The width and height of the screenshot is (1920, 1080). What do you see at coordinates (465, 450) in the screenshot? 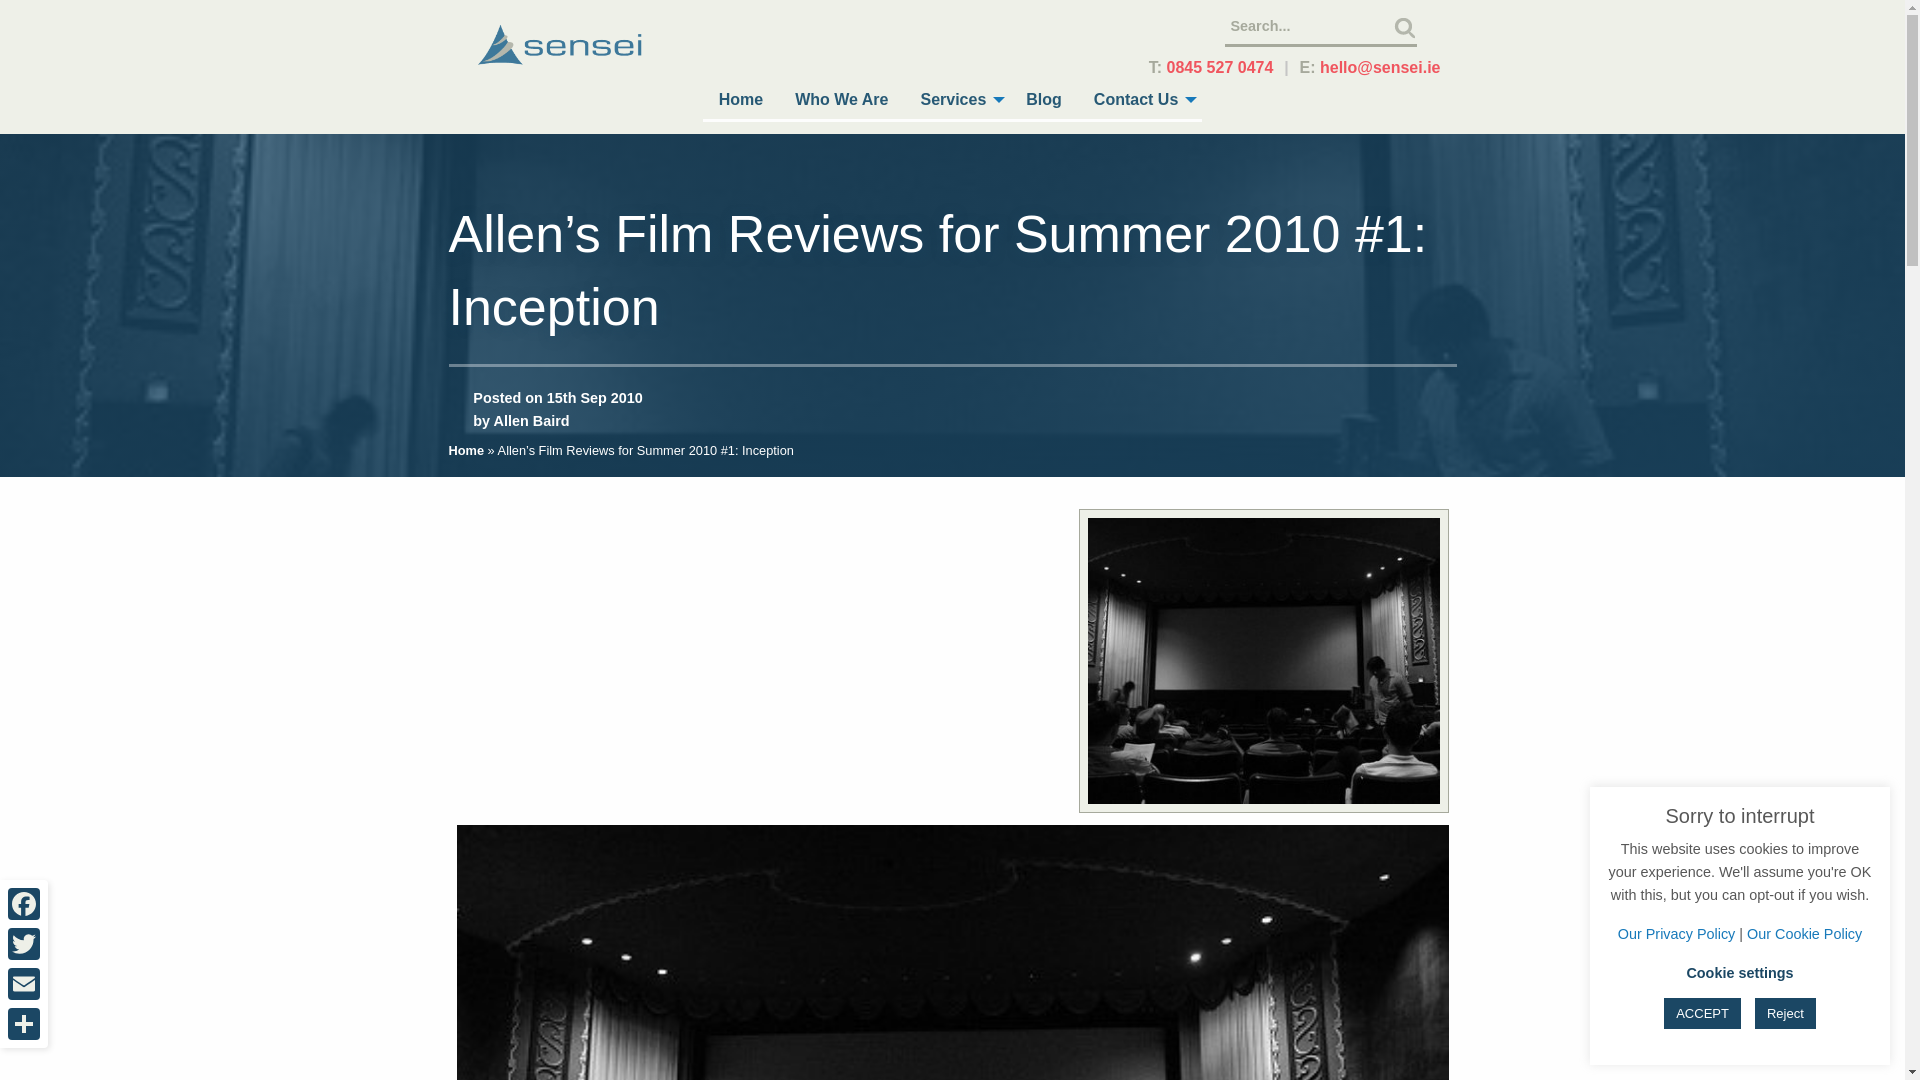
I see `Home` at bounding box center [465, 450].